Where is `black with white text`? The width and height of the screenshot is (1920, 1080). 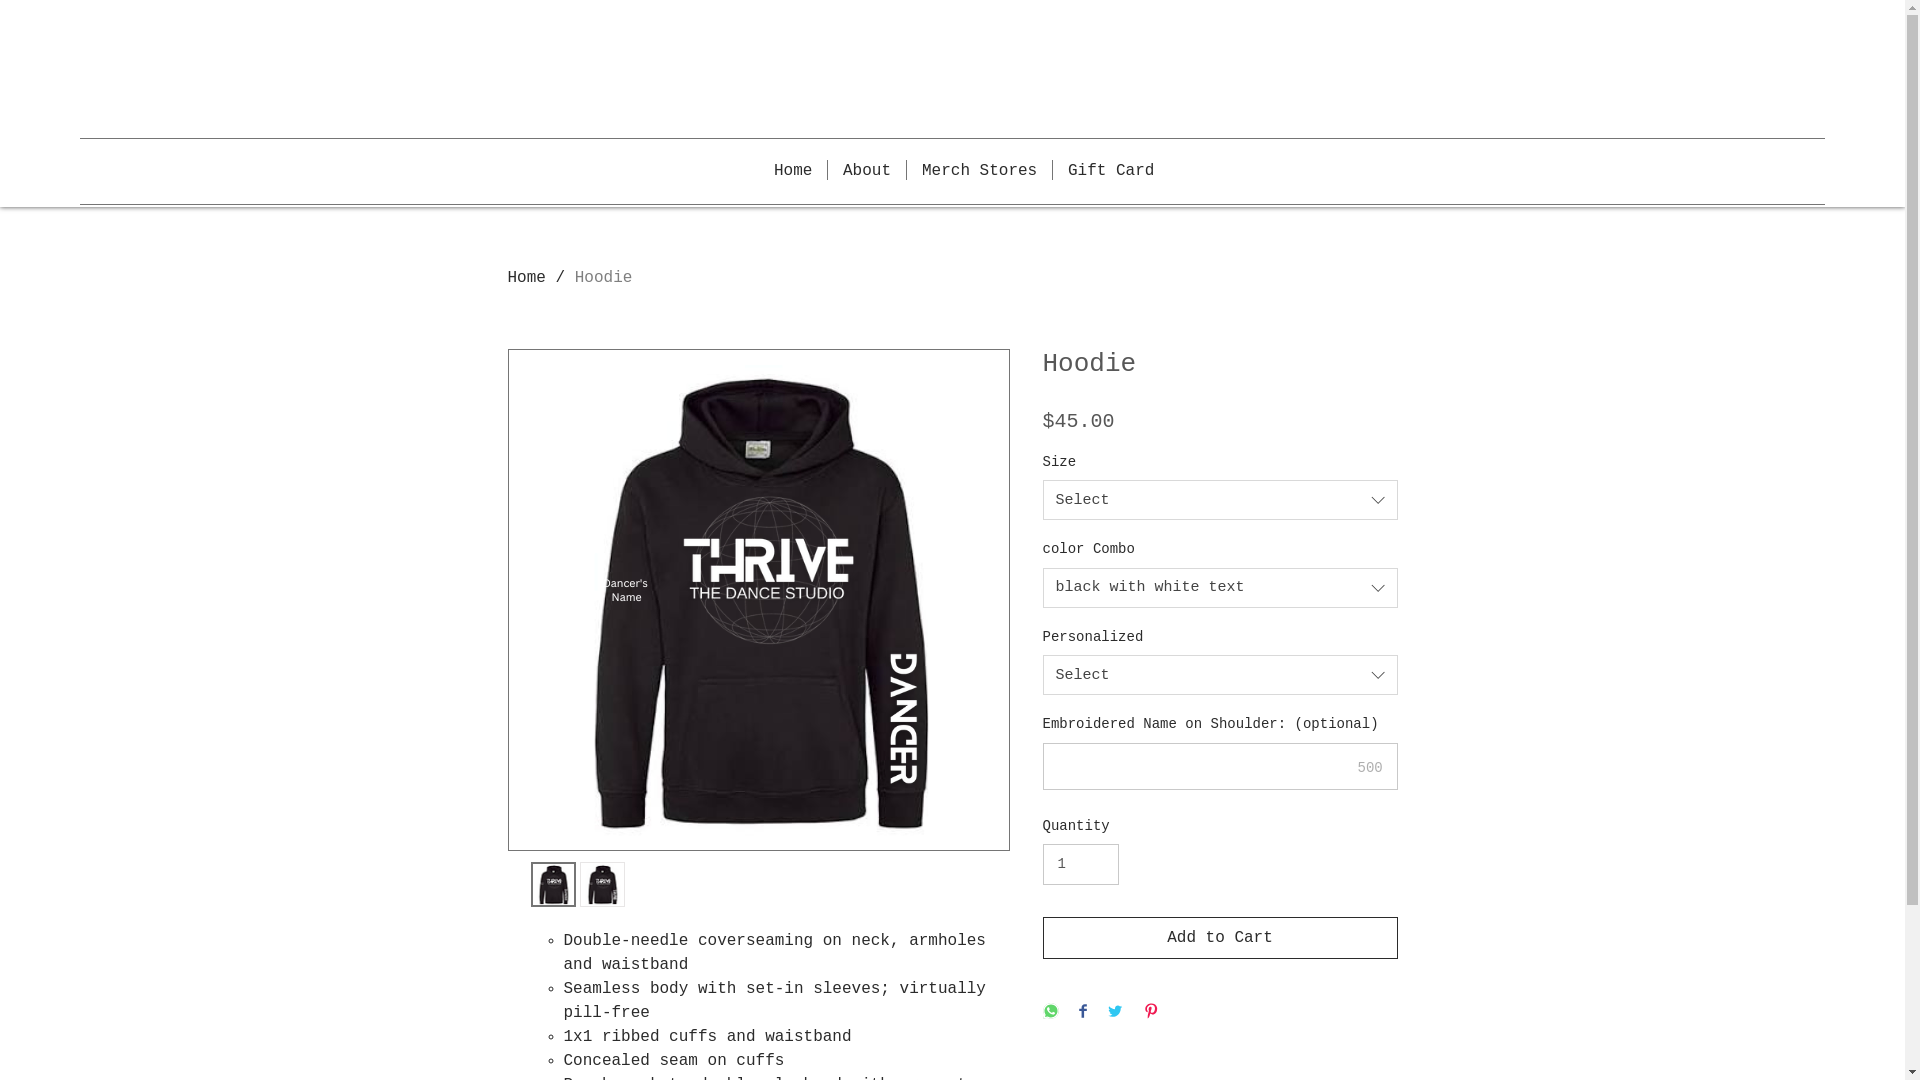
black with white text is located at coordinates (1220, 588).